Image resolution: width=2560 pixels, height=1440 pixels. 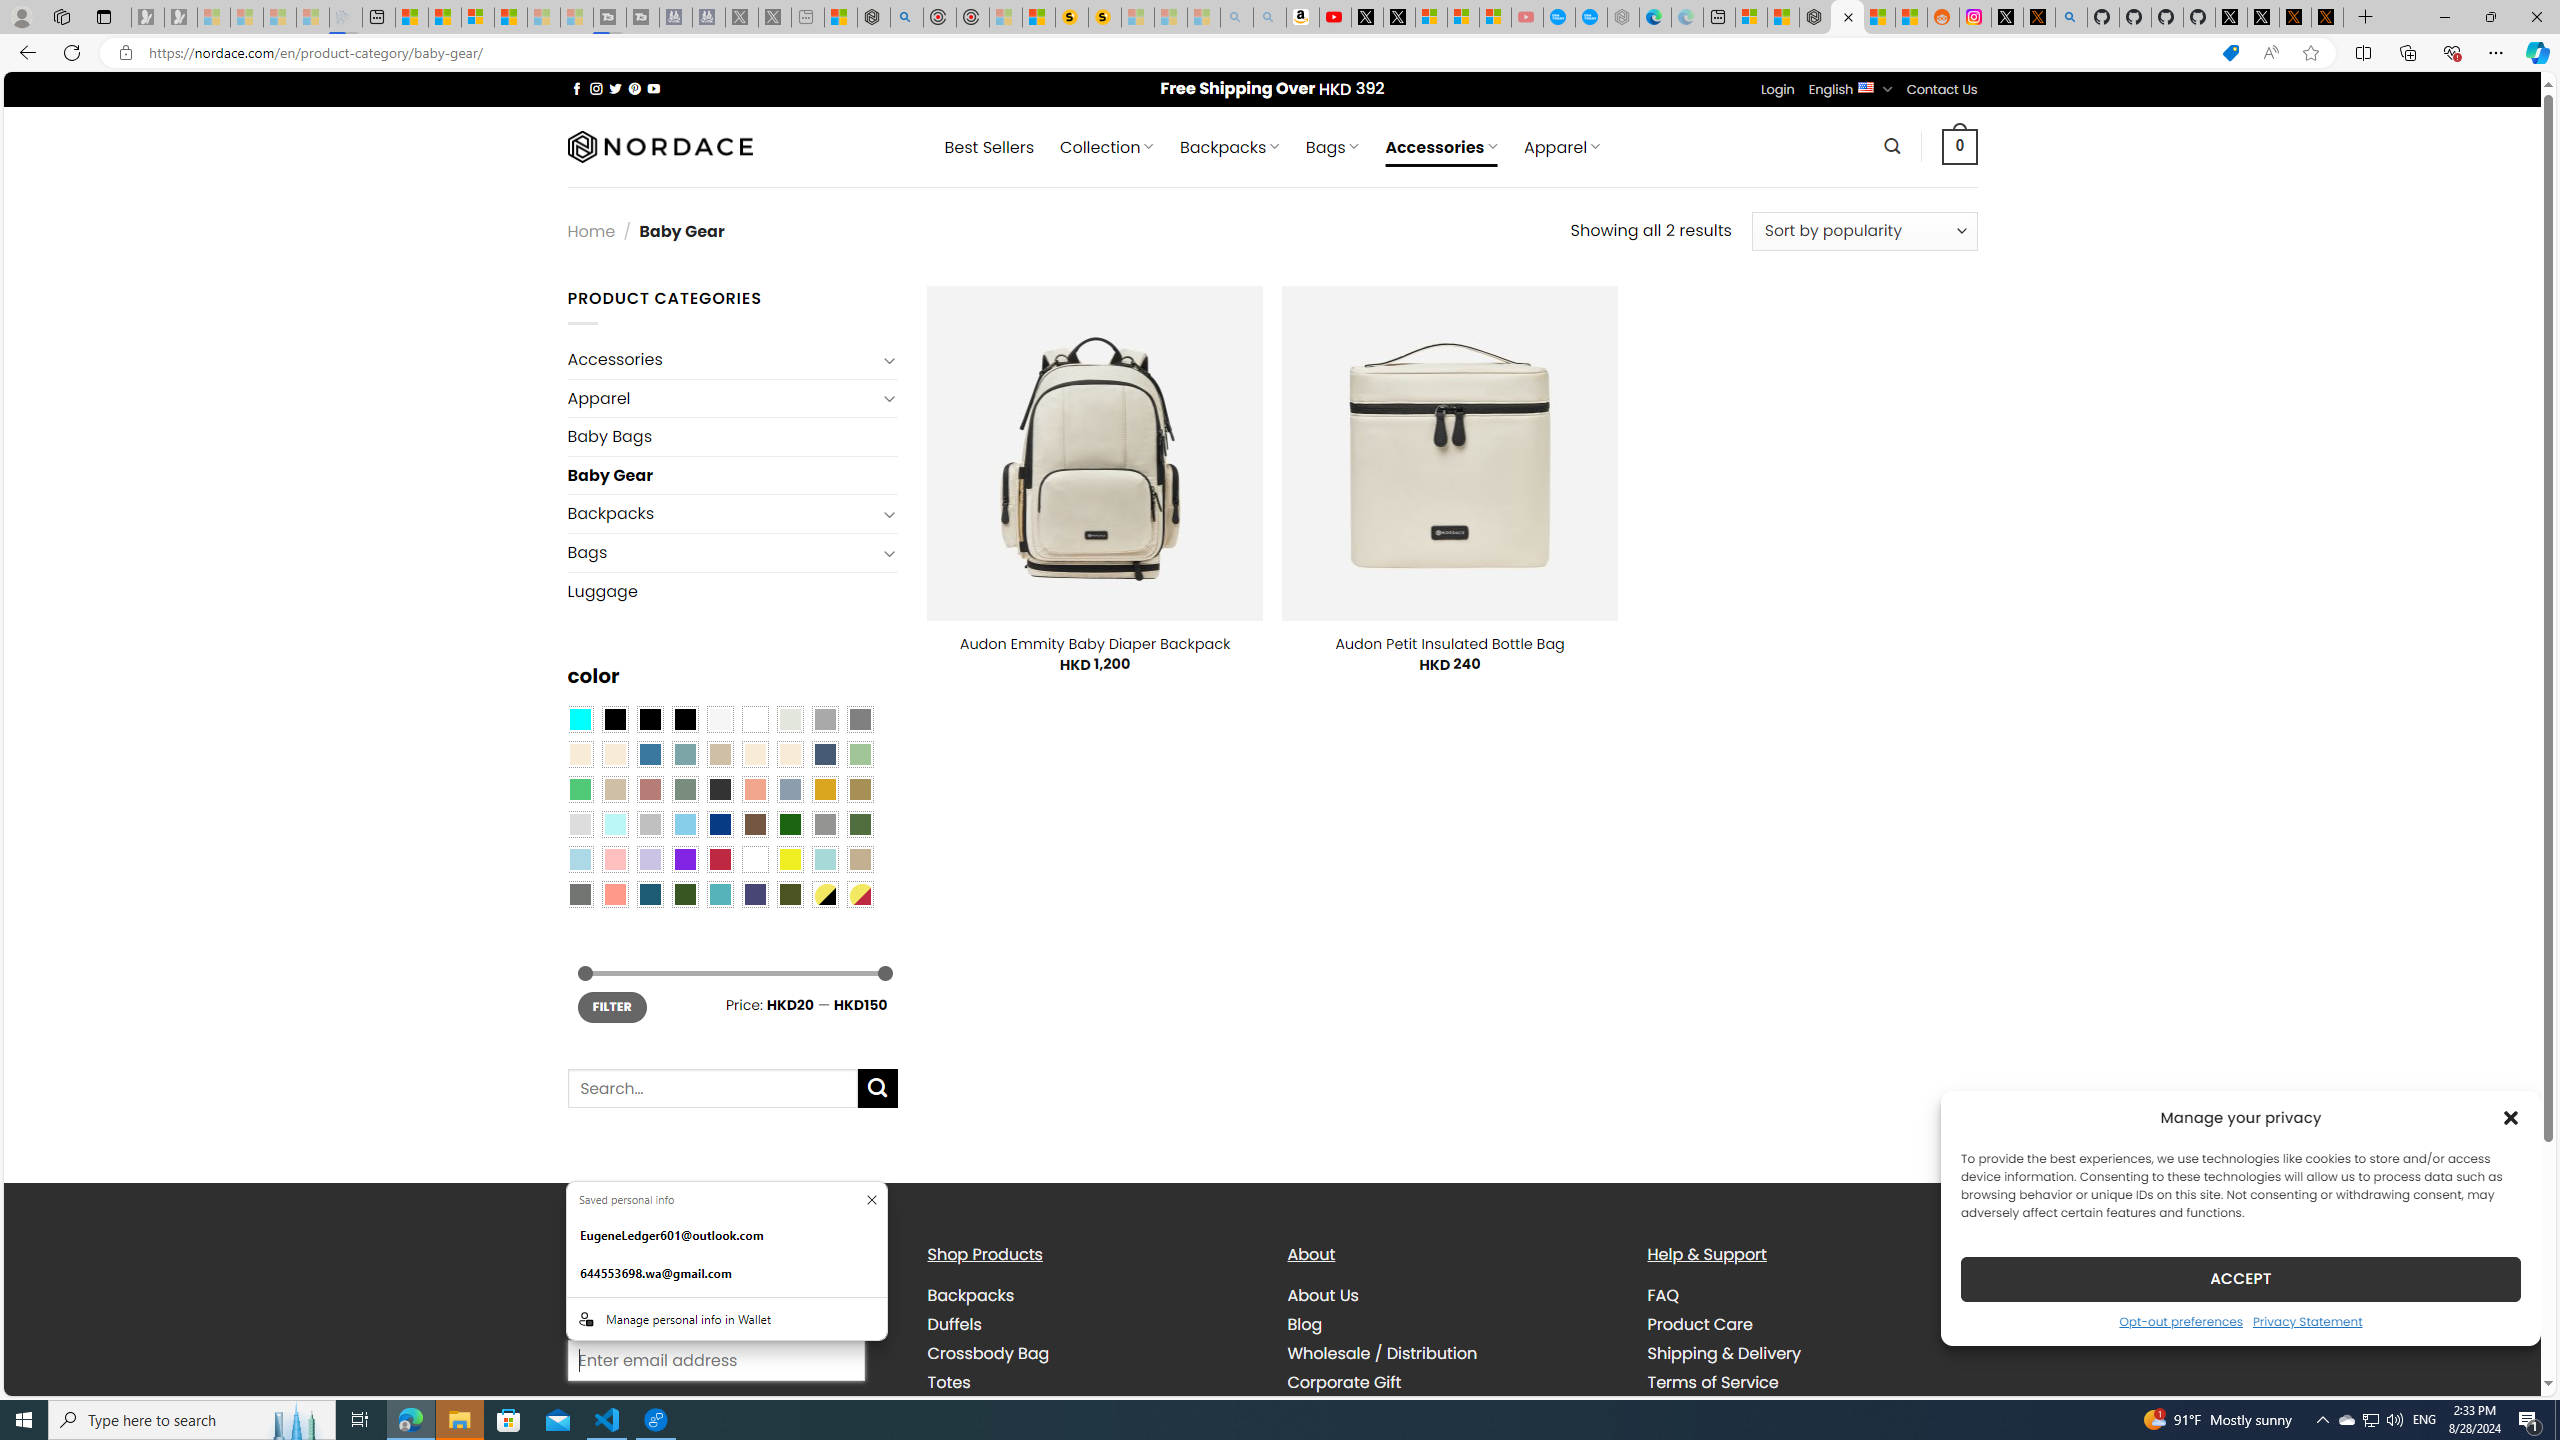 I want to click on Caramel, so click(x=755, y=754).